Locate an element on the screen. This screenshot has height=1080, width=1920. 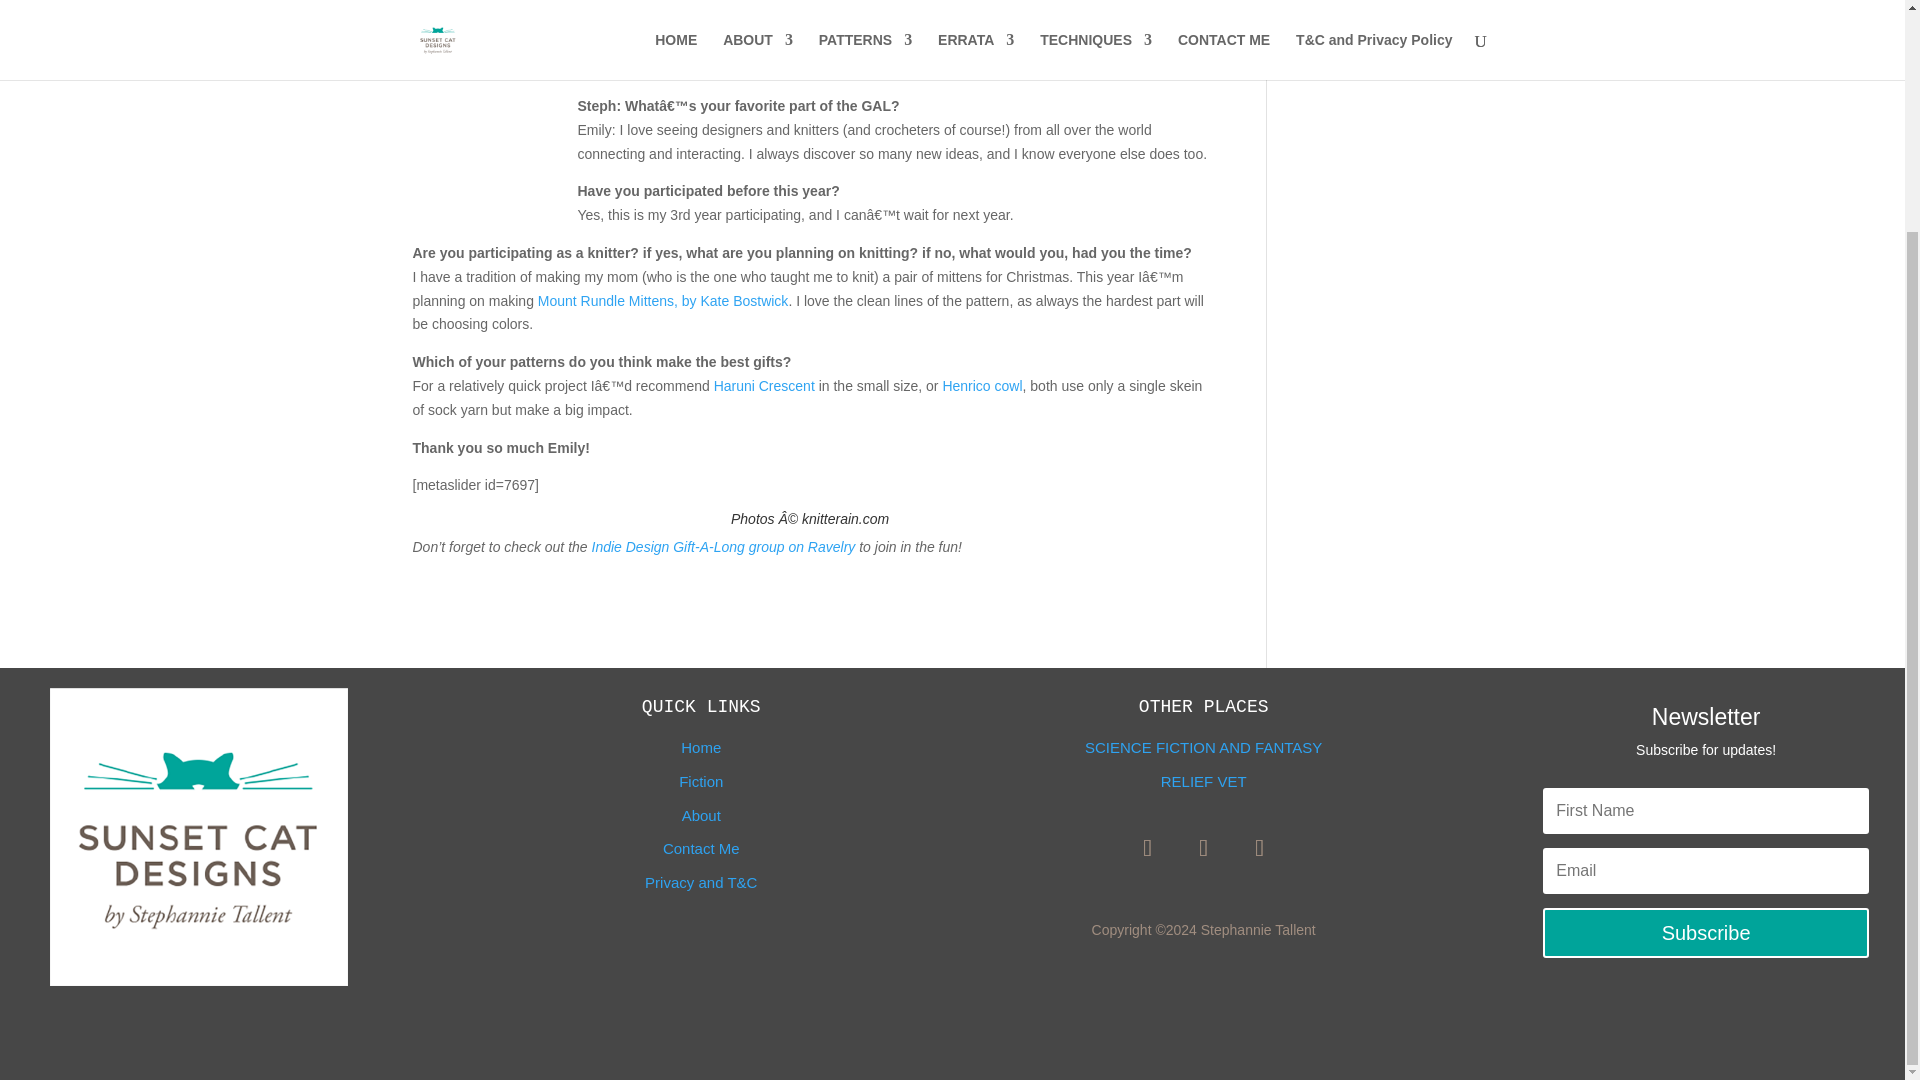
Follow on X is located at coordinates (1204, 848).